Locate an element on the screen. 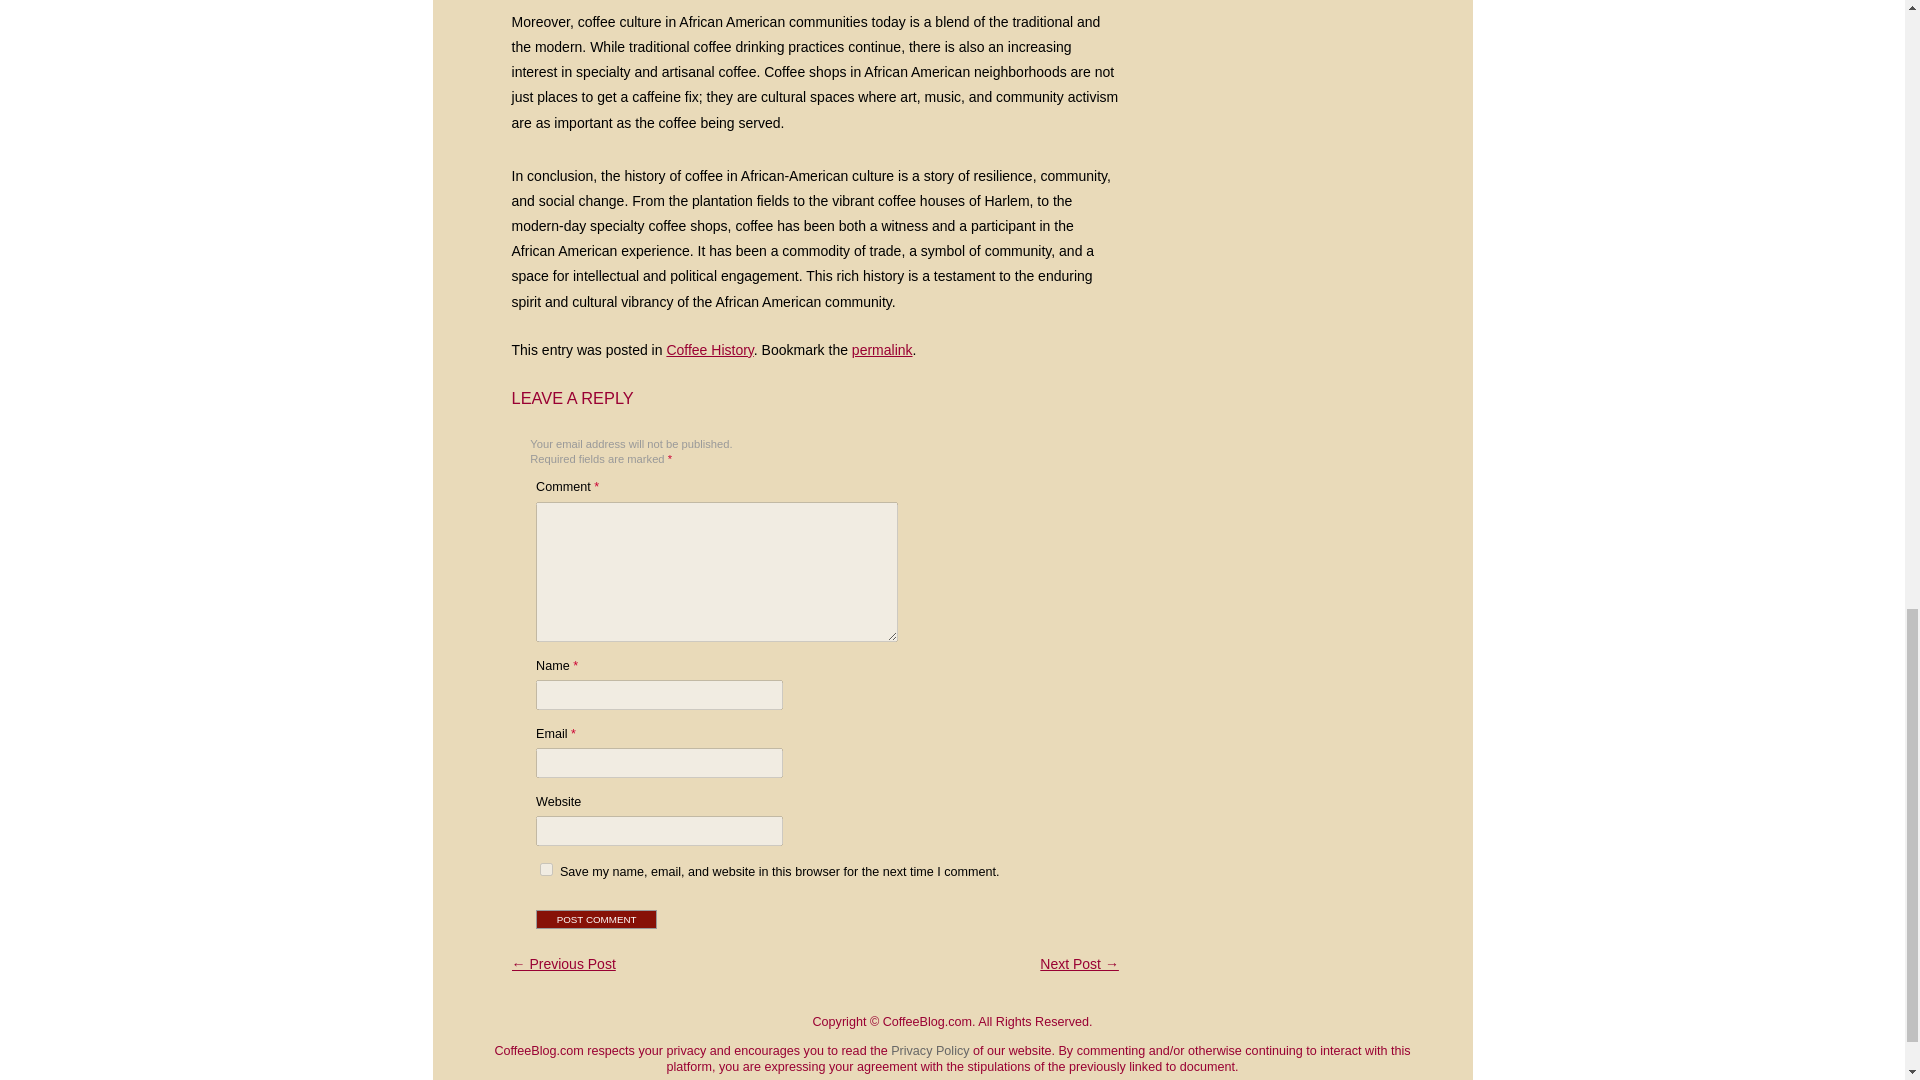 The height and width of the screenshot is (1080, 1920). Coffee History is located at coordinates (709, 350).